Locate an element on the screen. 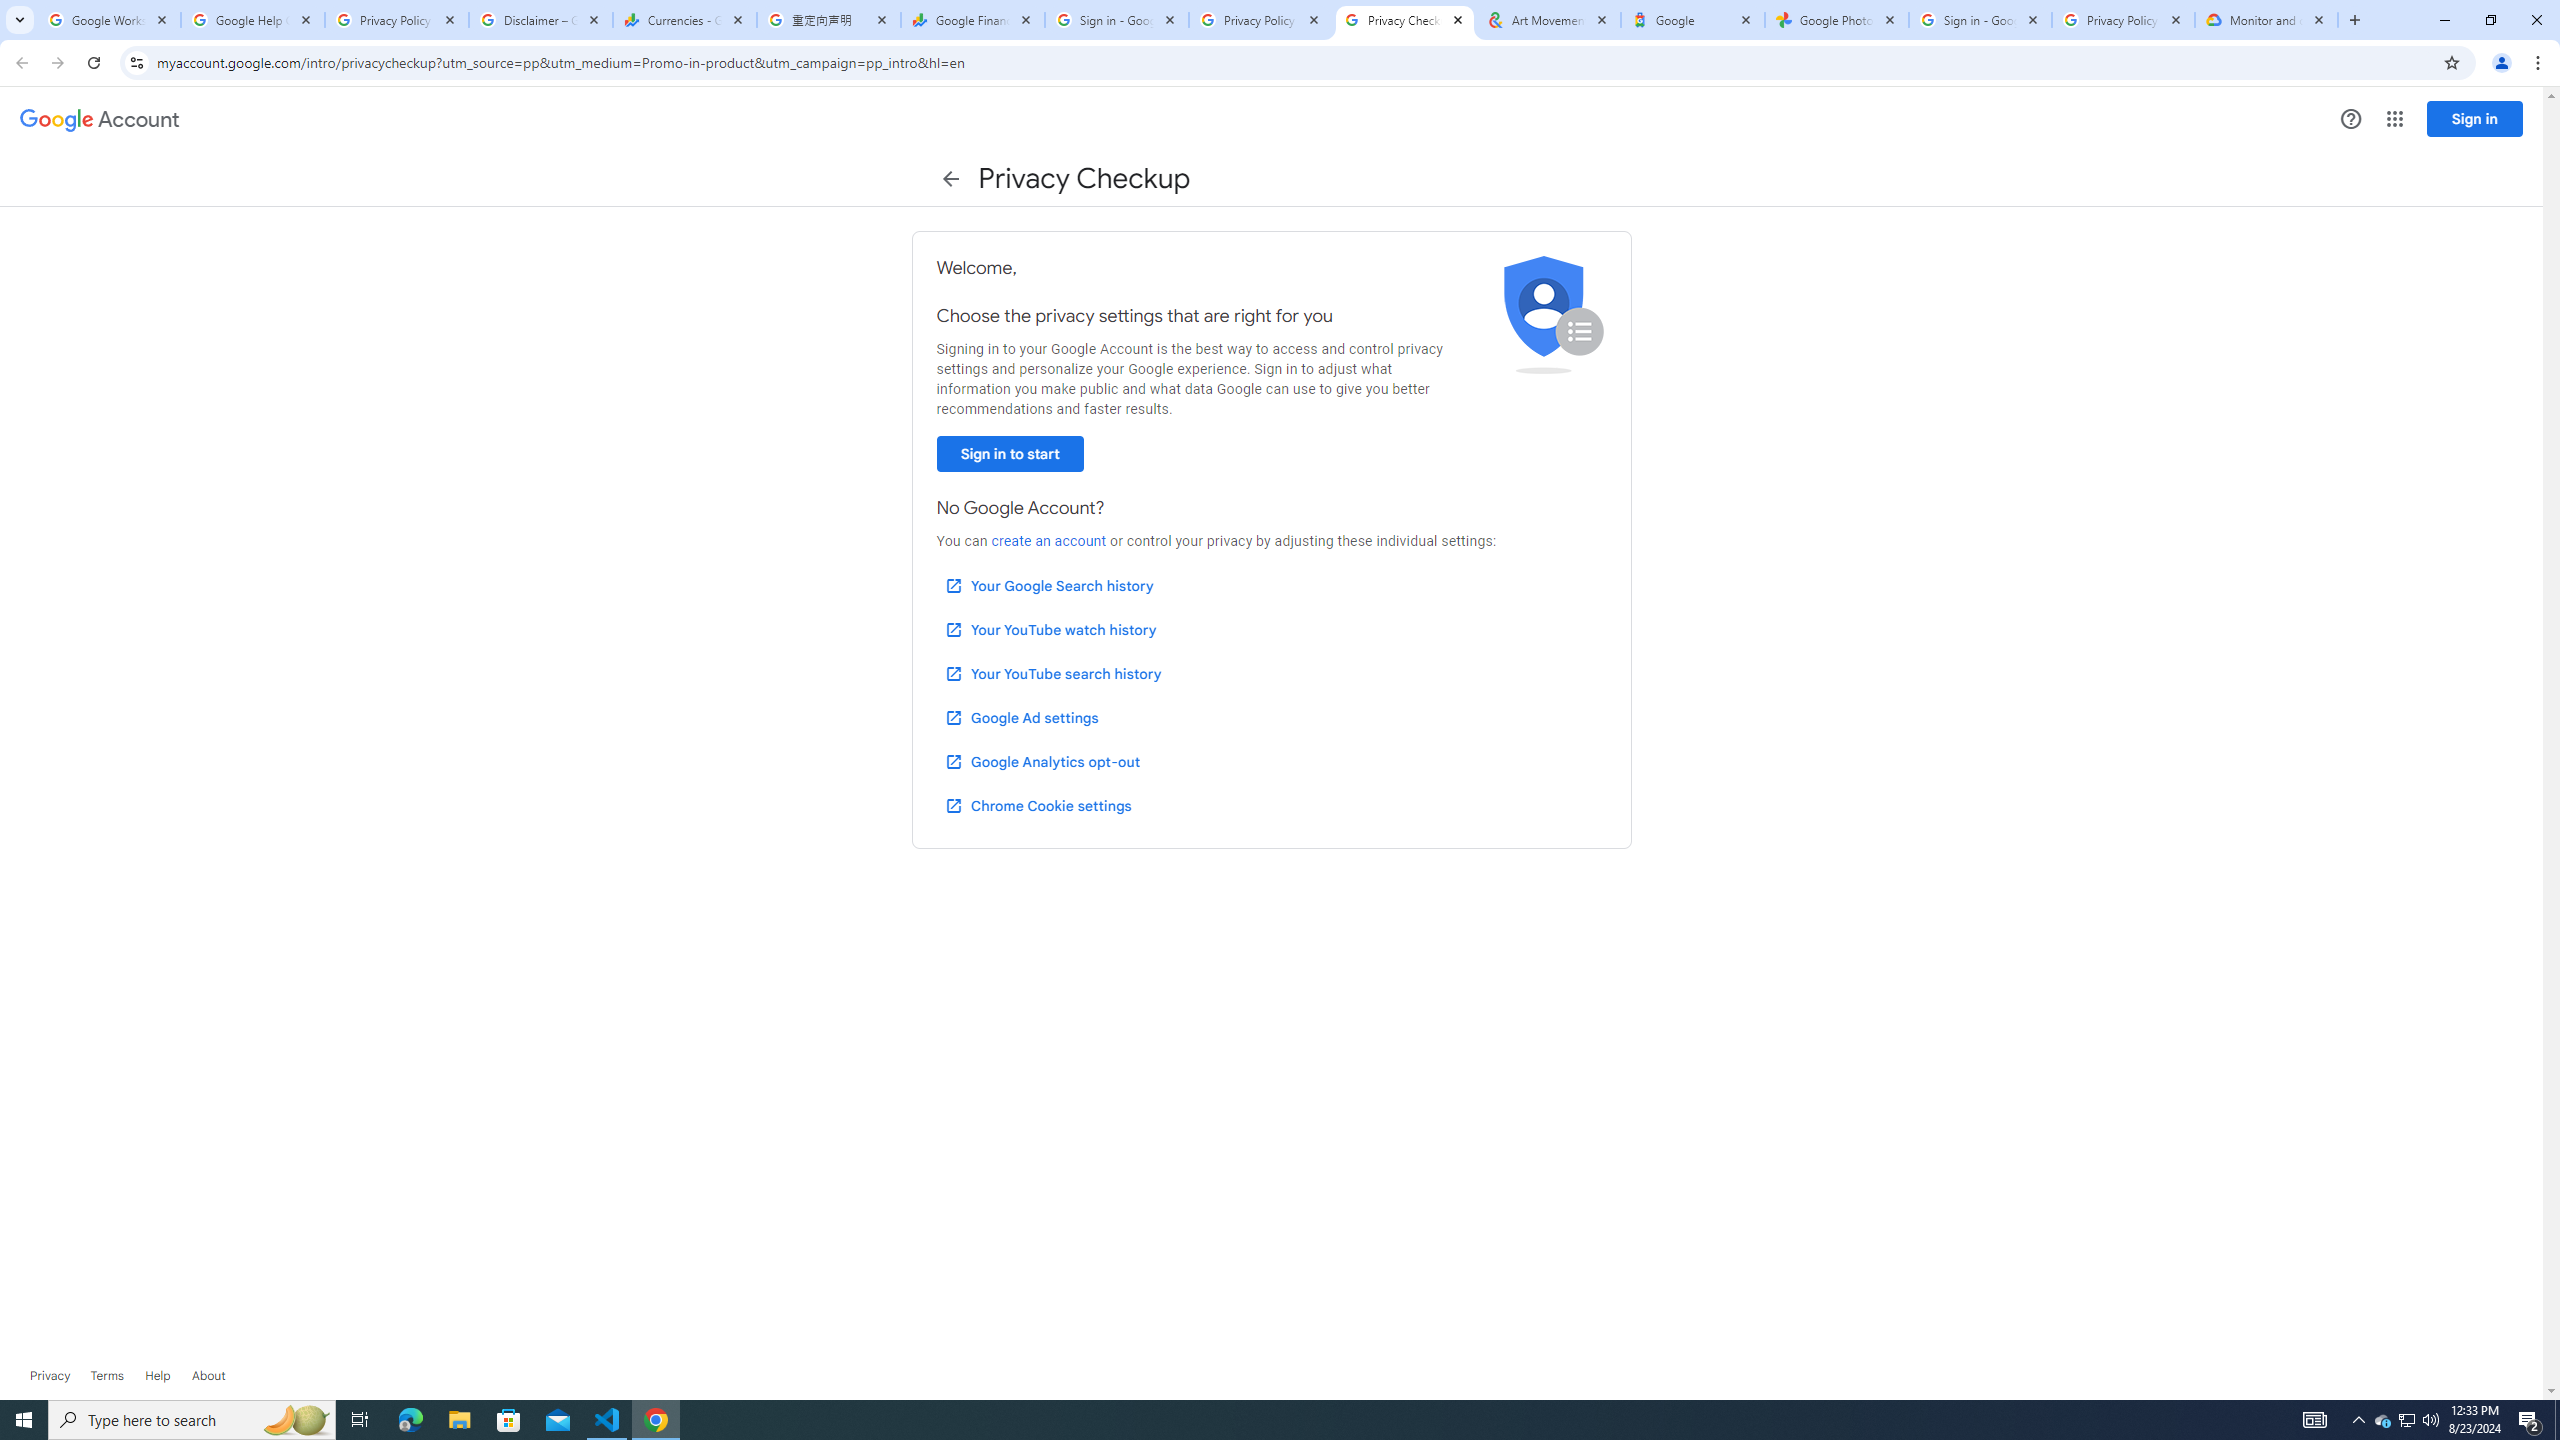 This screenshot has height=1440, width=2560. Sign in - Google Accounts is located at coordinates (1117, 20).